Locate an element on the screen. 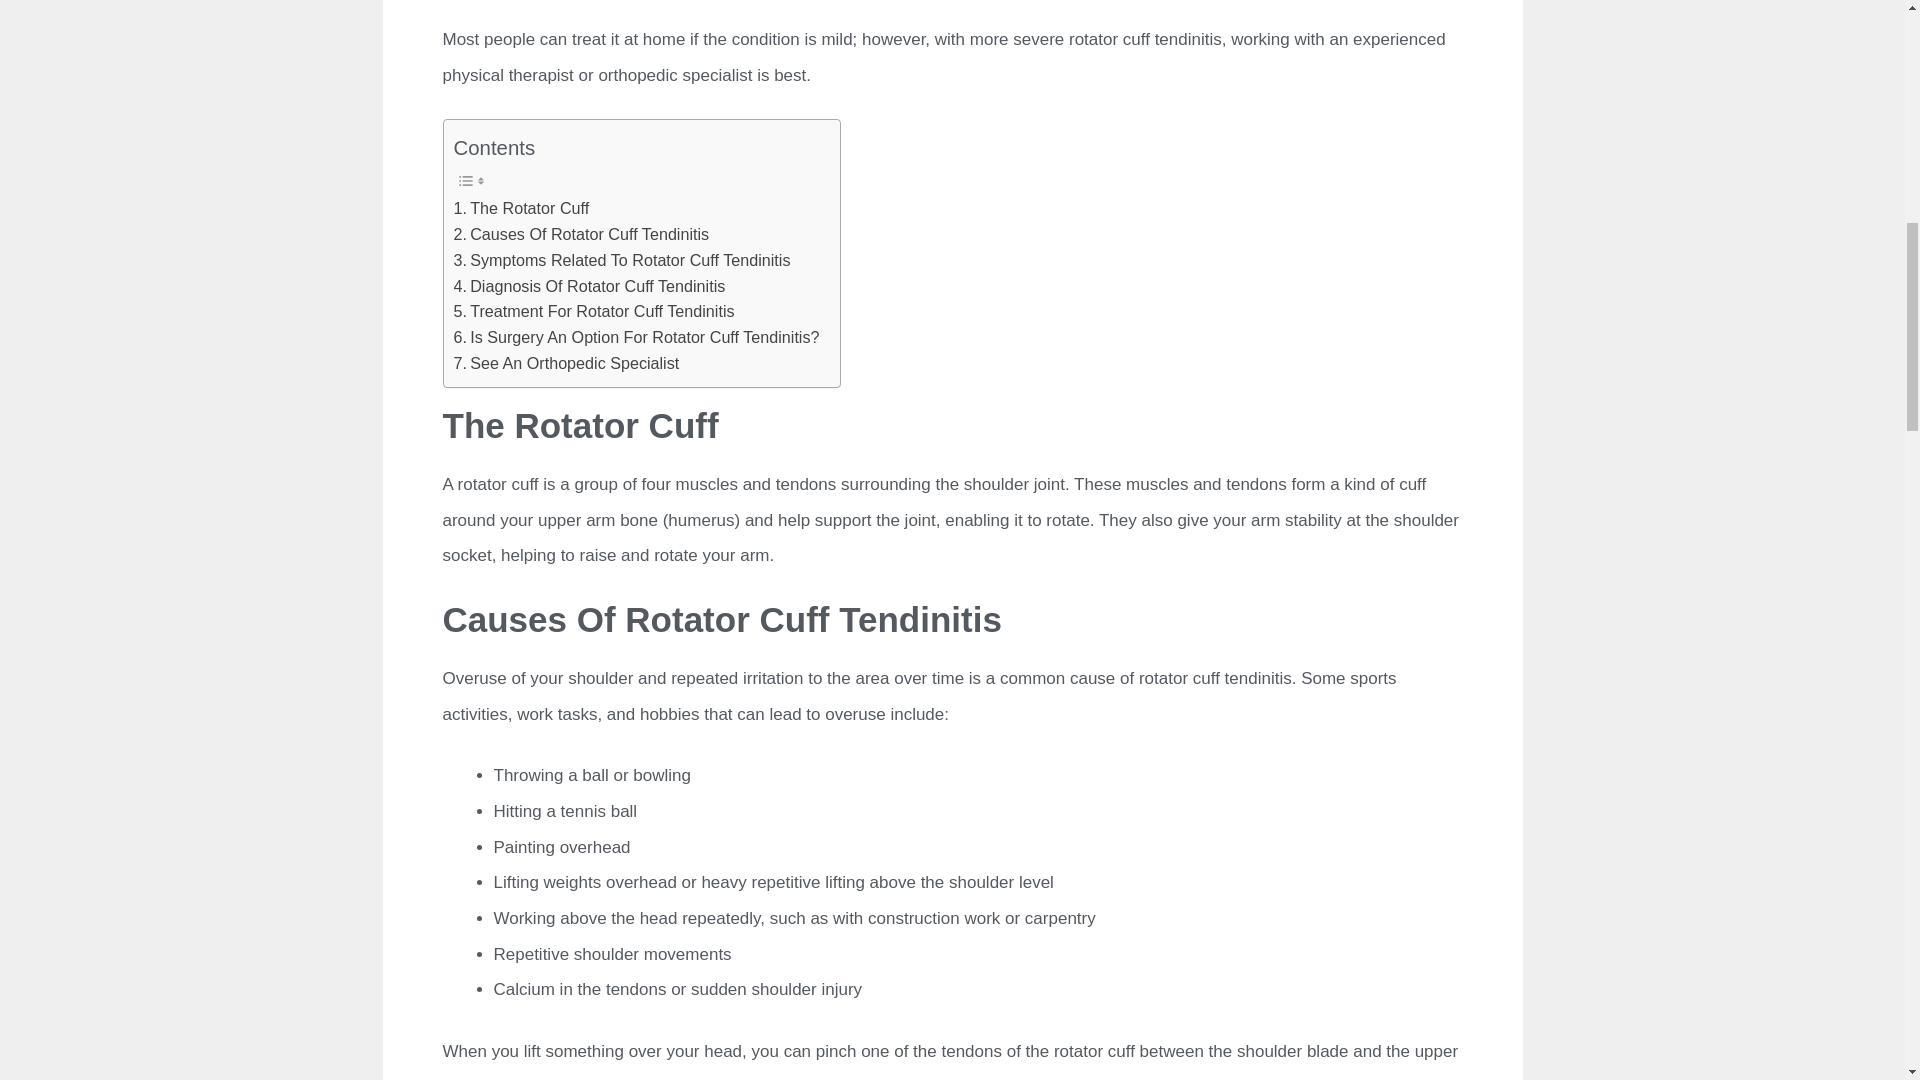 The image size is (1920, 1080). See An Orthopedic Specialist is located at coordinates (566, 364).